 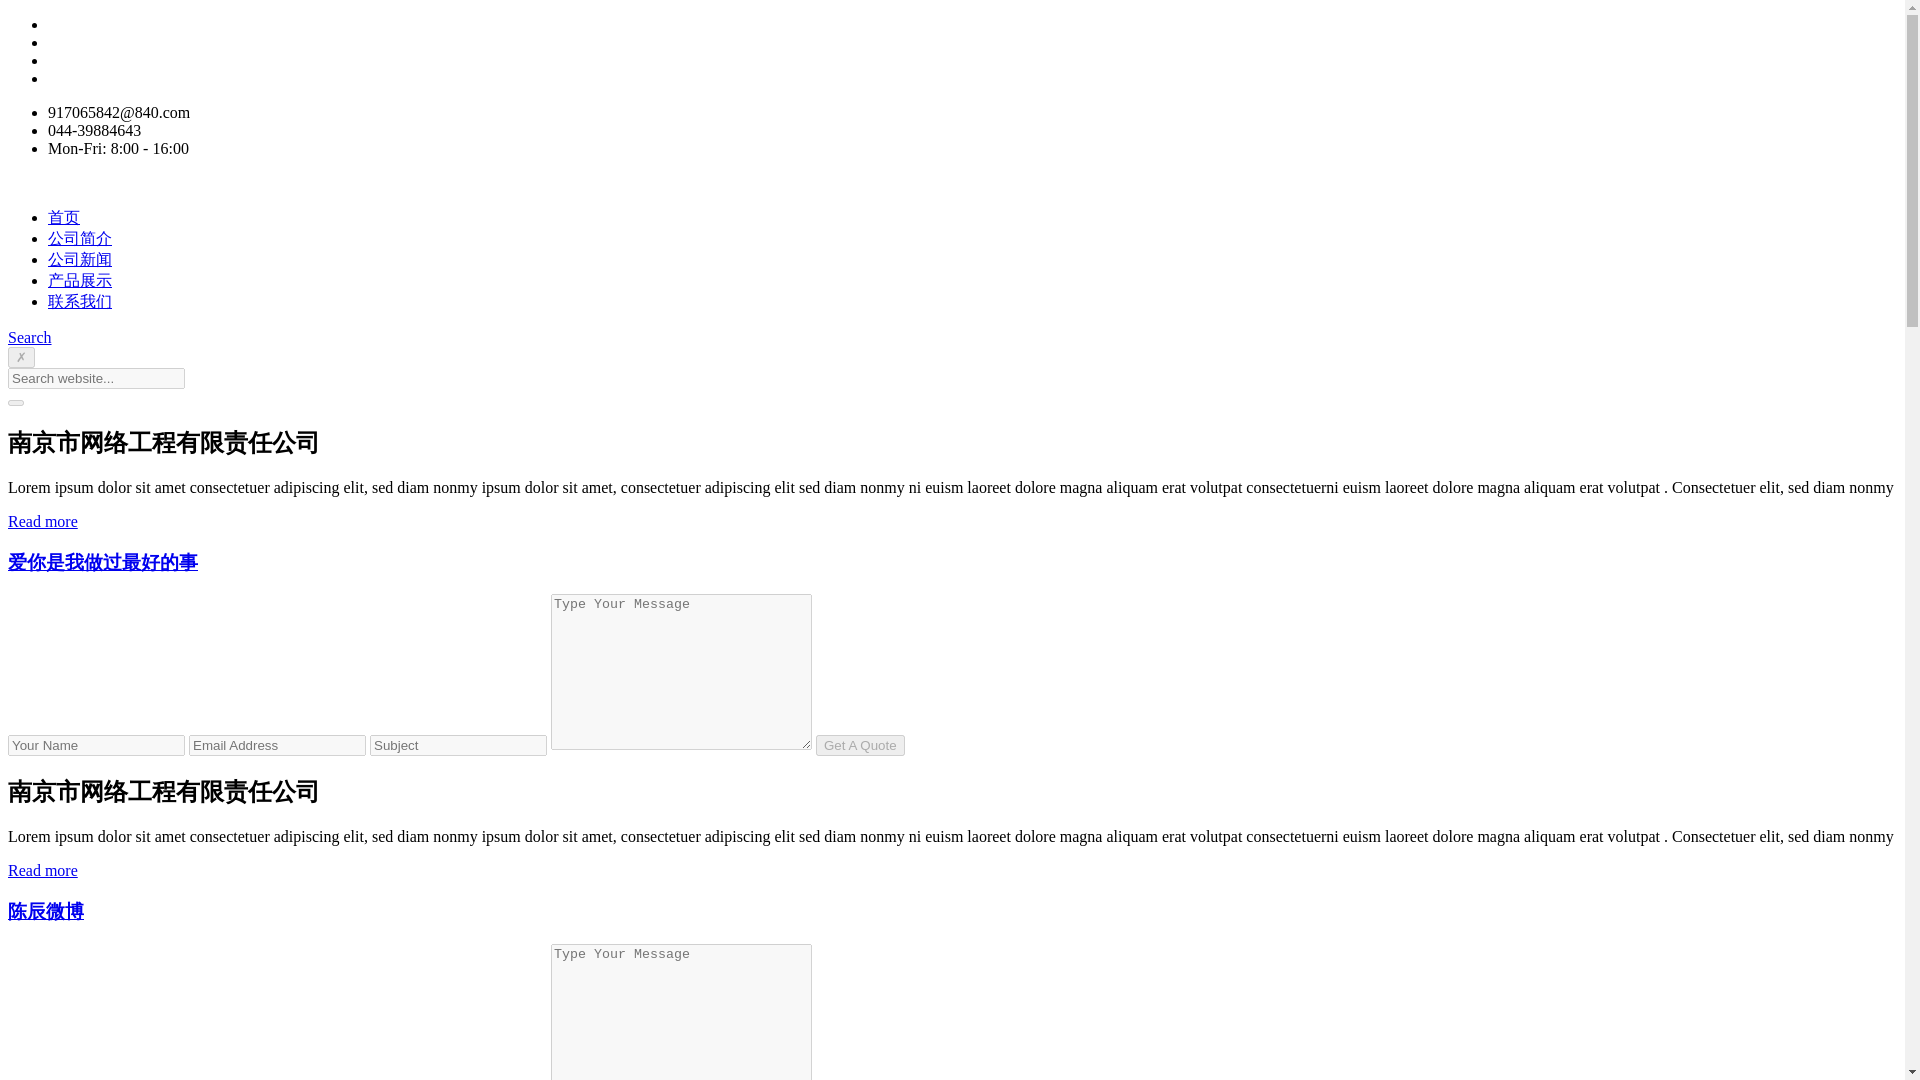 I want to click on Read more, so click(x=42, y=522).